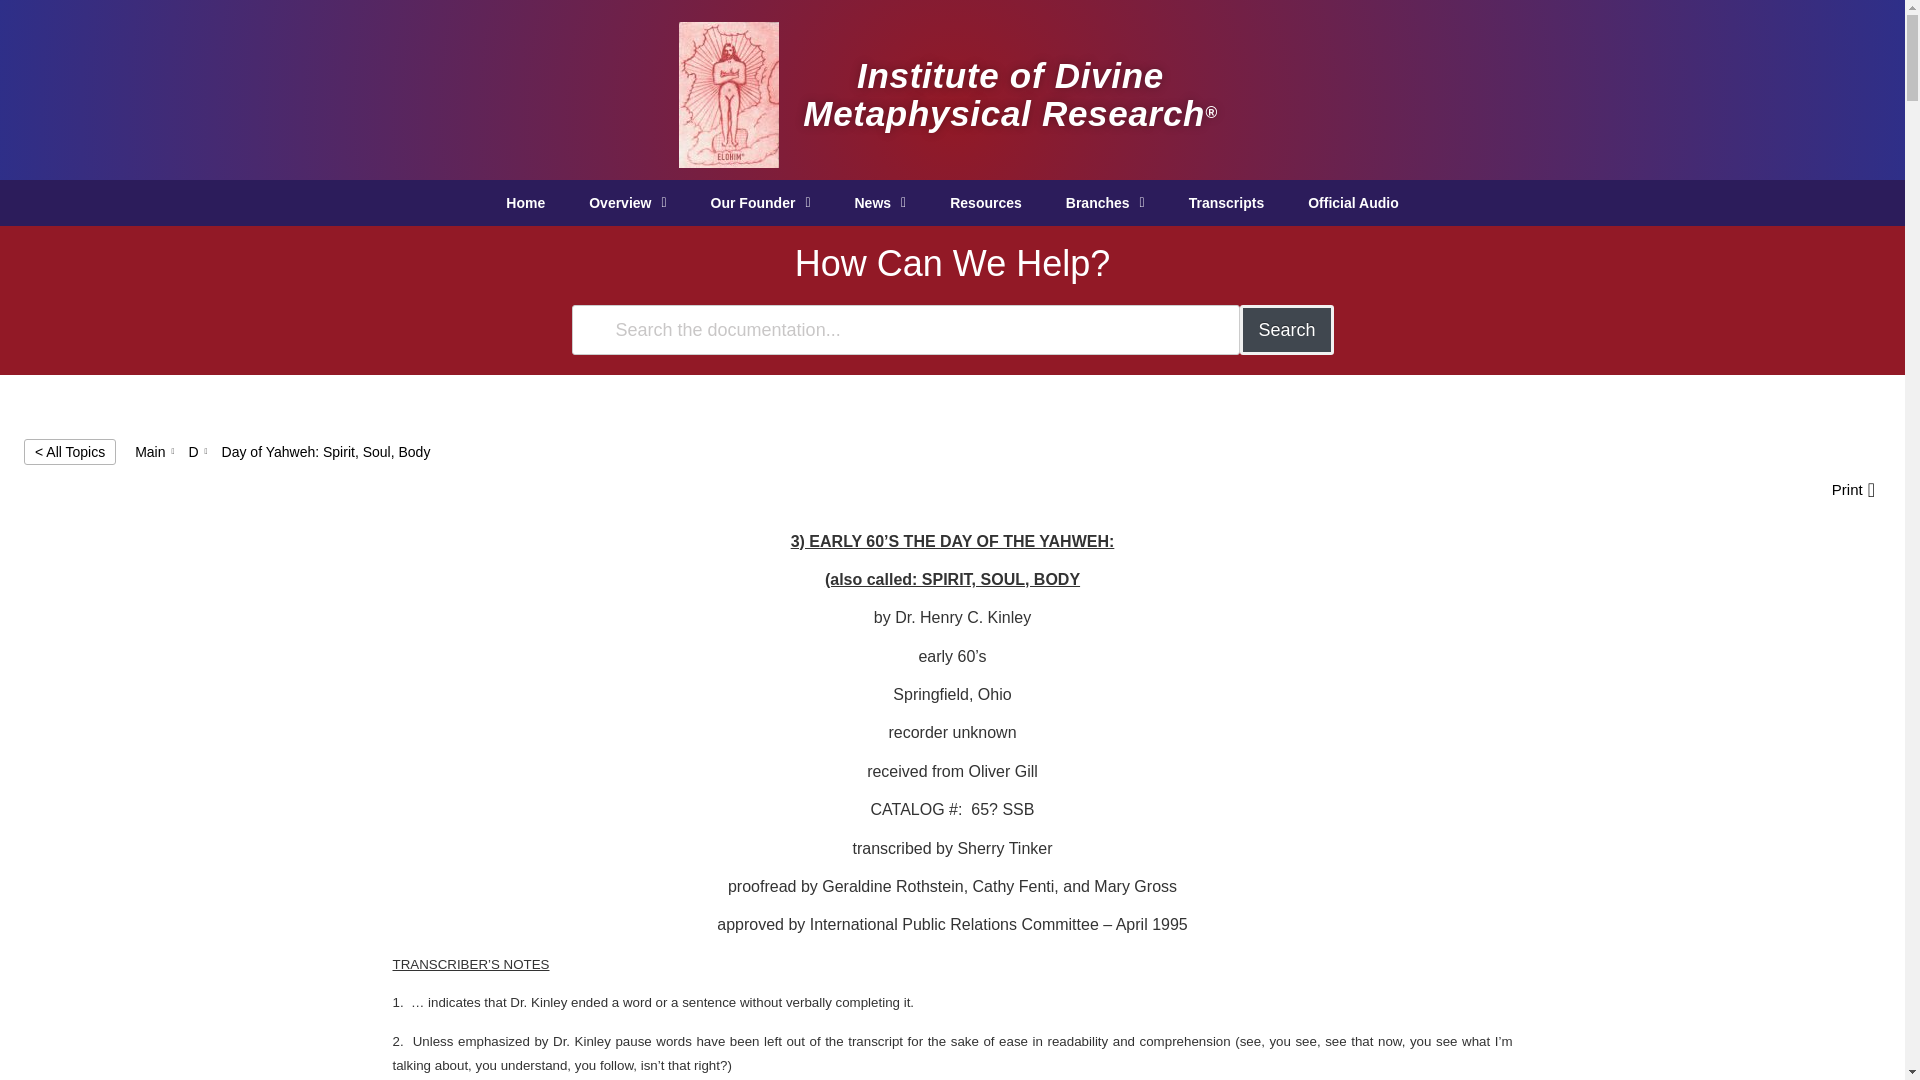  I want to click on Our Founder, so click(761, 202).